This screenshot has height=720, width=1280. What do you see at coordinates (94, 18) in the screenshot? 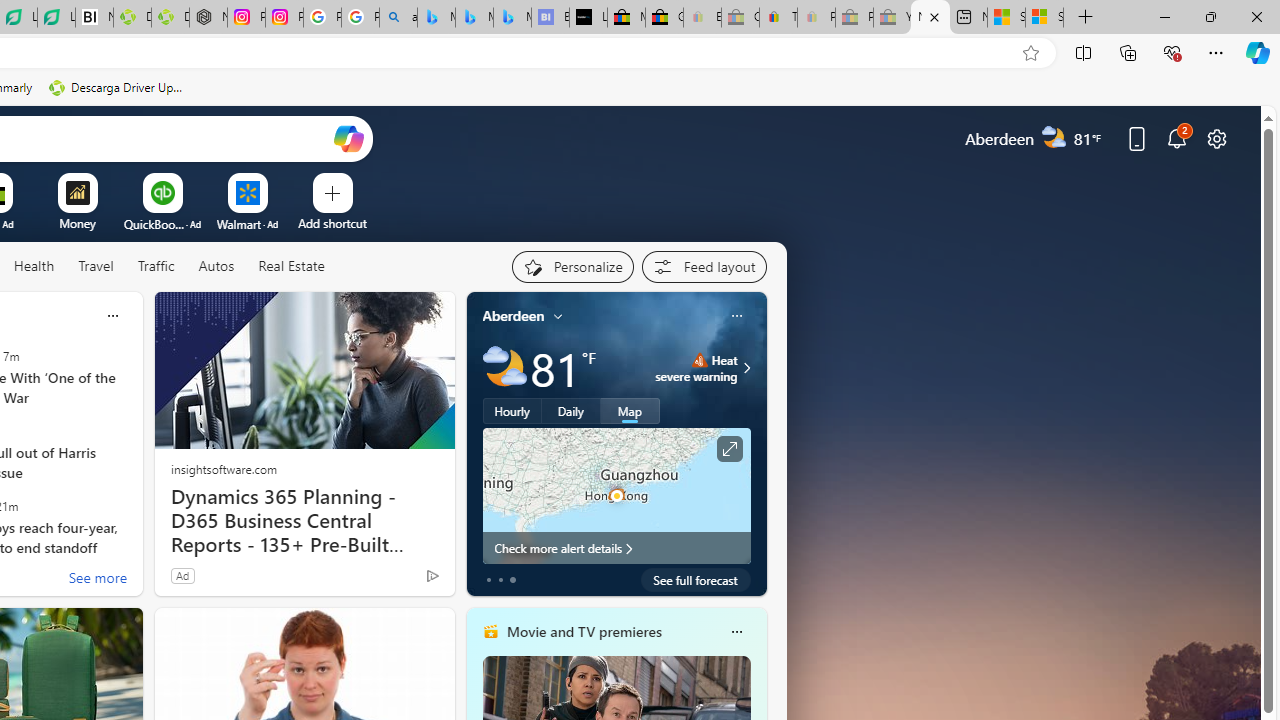
I see `Nvidia va a poner a prueba la paciencia de los inversores` at bounding box center [94, 18].